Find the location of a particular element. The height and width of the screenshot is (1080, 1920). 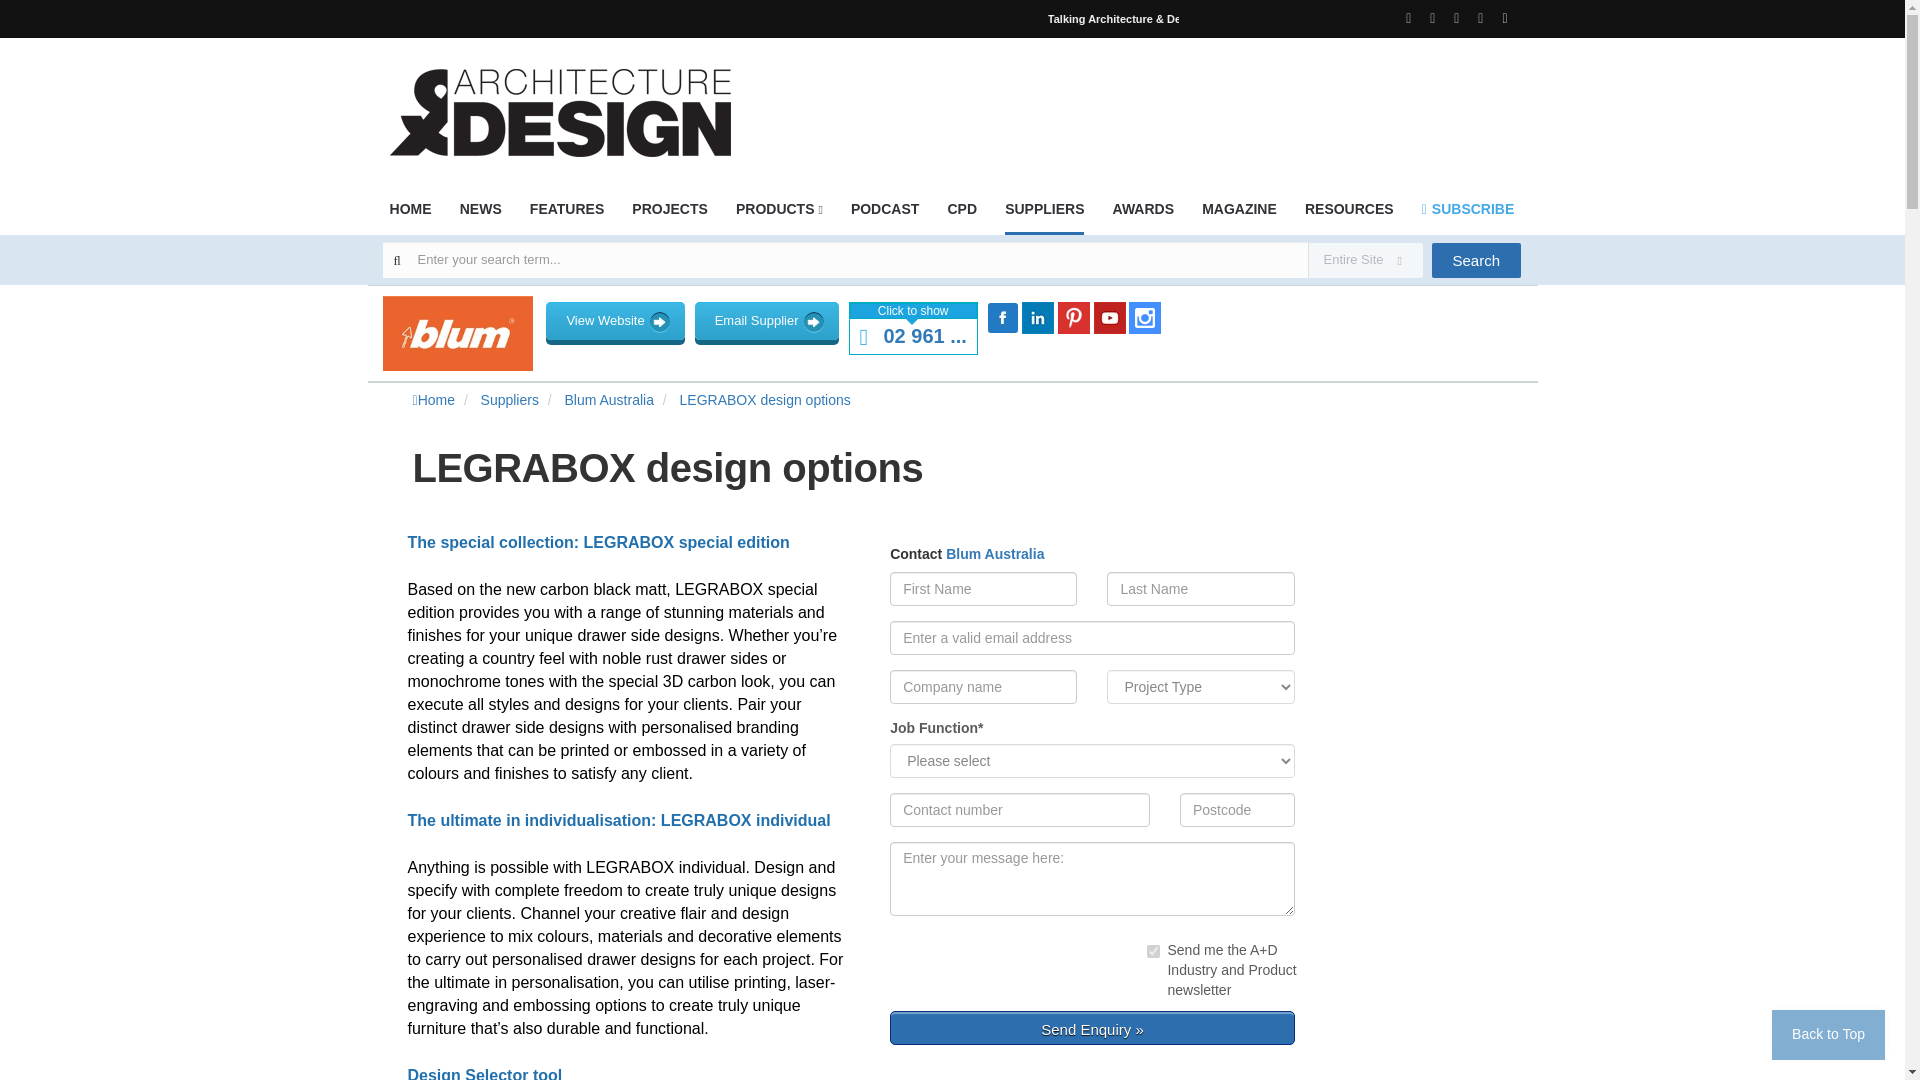

NEWS is located at coordinates (480, 215).